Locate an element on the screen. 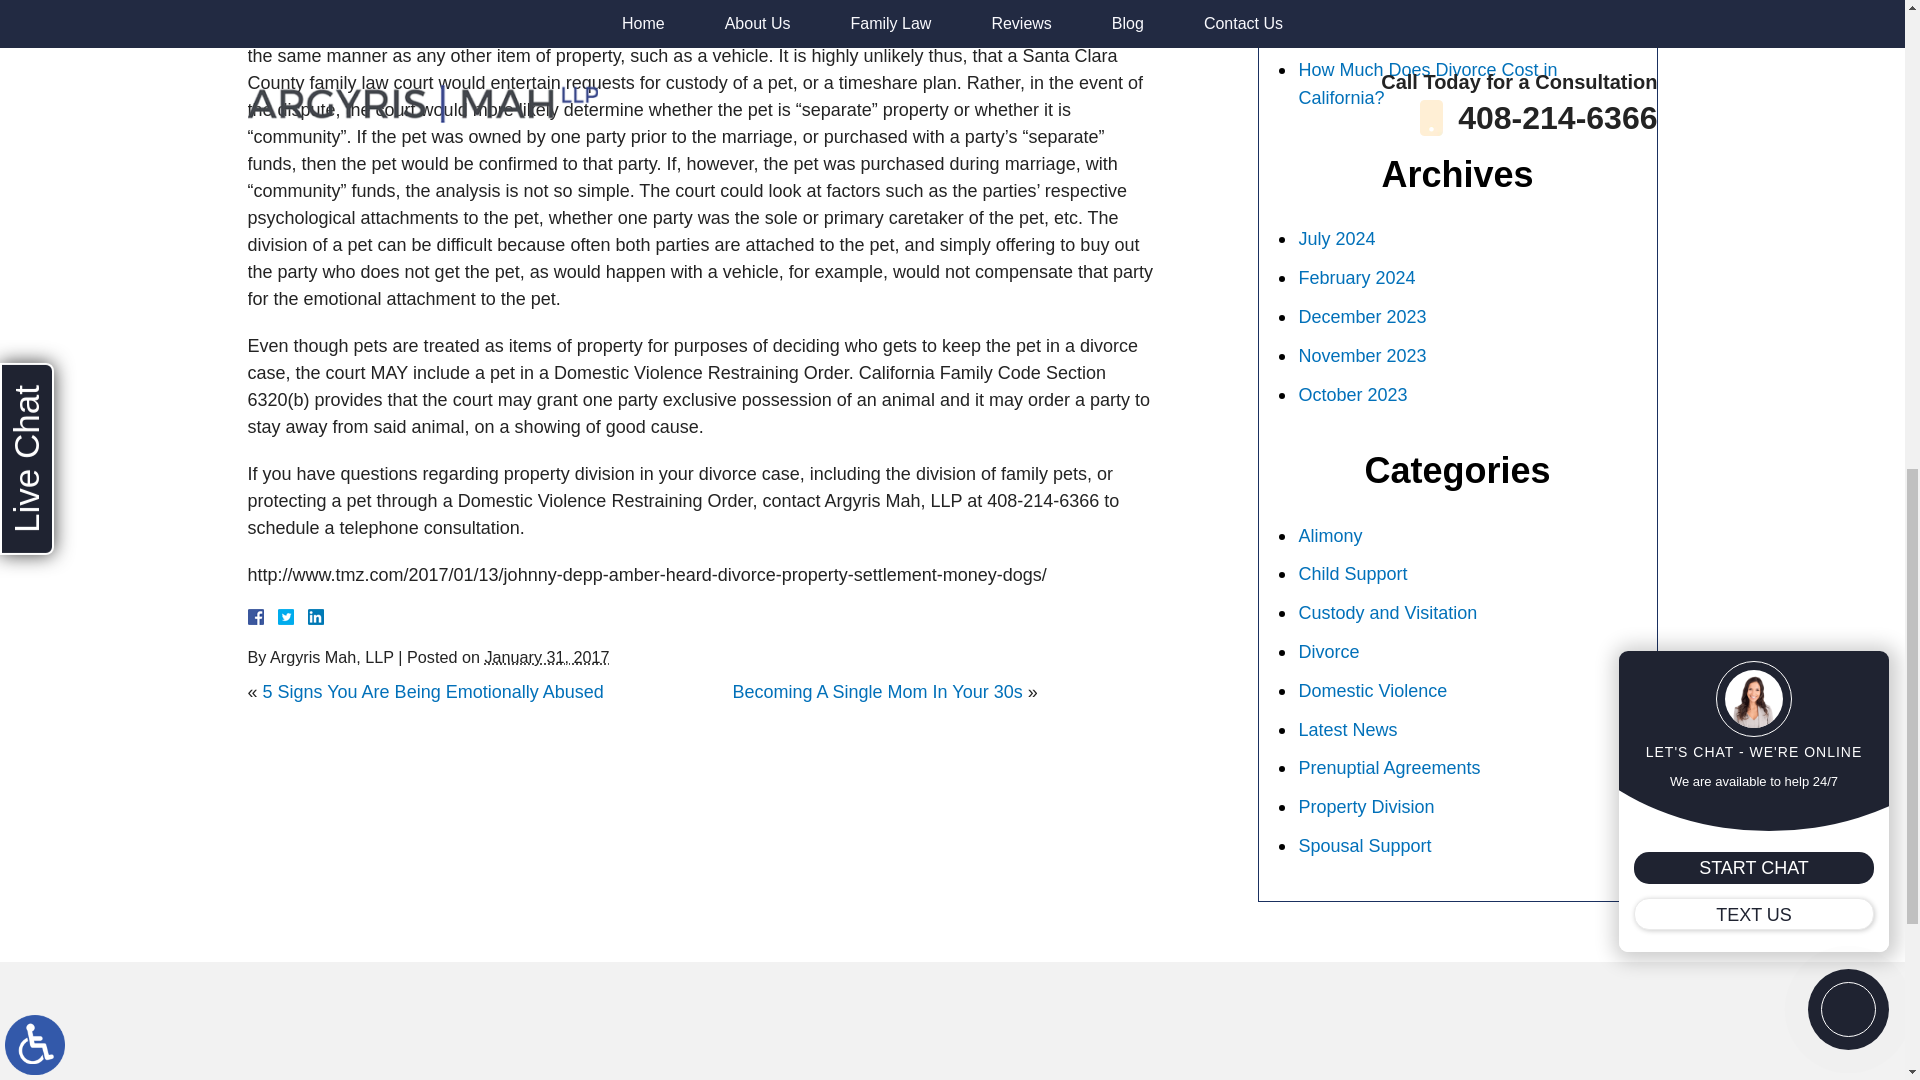 This screenshot has width=1920, height=1080. LinkedIn is located at coordinates (308, 617).